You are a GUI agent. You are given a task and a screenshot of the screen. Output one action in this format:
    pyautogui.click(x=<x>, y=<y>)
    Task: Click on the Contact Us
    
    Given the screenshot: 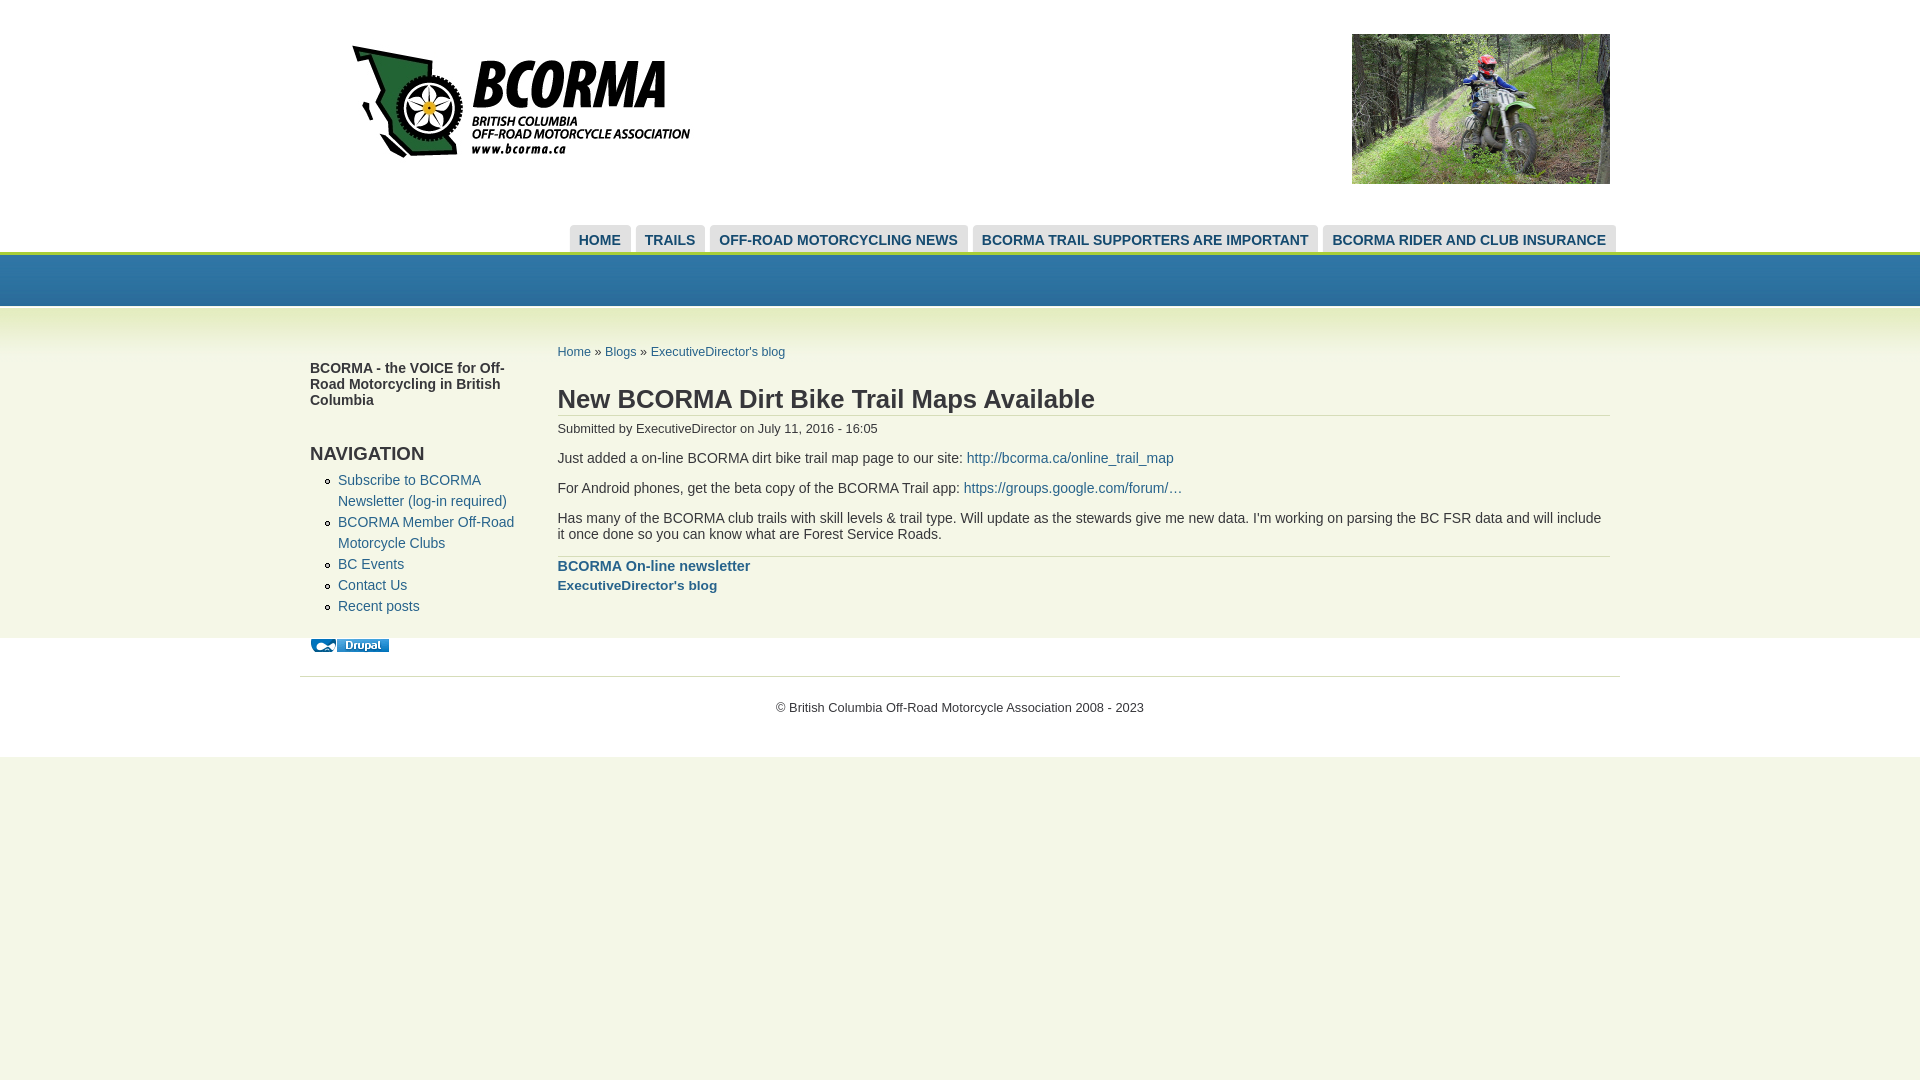 What is the action you would take?
    pyautogui.click(x=372, y=585)
    